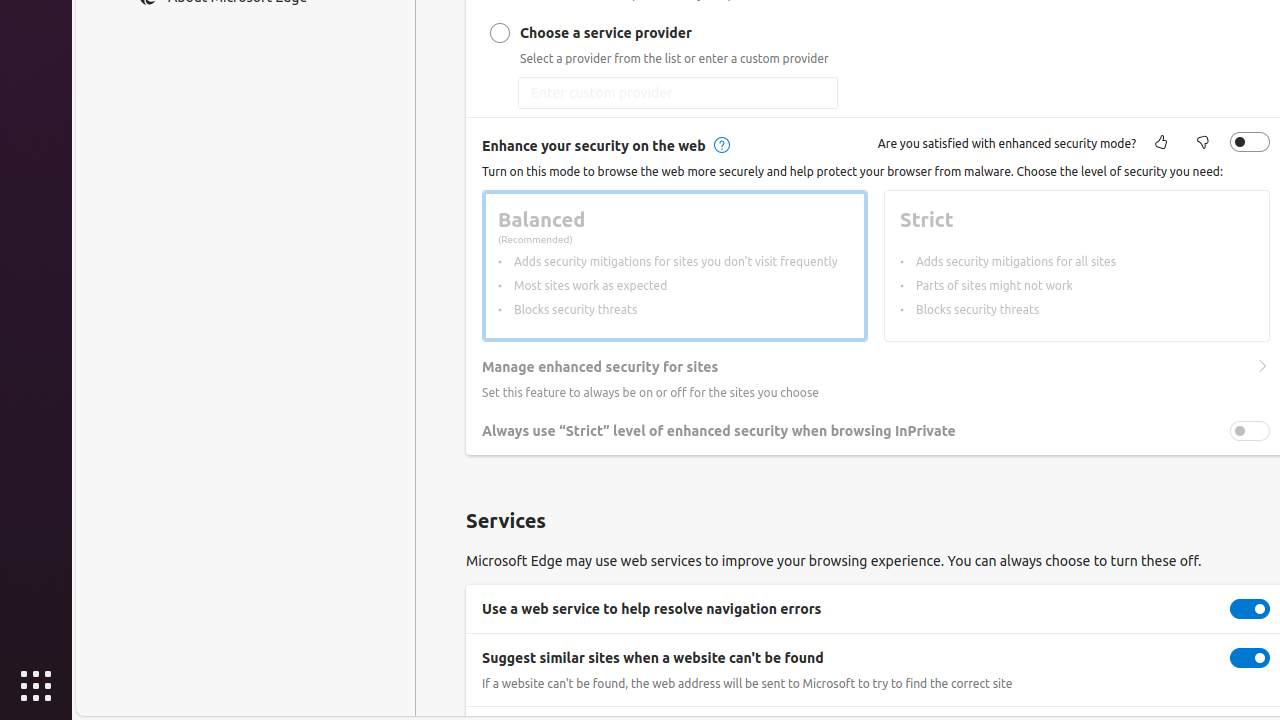 Image resolution: width=1280 pixels, height=720 pixels. Describe the element at coordinates (1250, 142) in the screenshot. I see `Enhance your security on the web` at that location.